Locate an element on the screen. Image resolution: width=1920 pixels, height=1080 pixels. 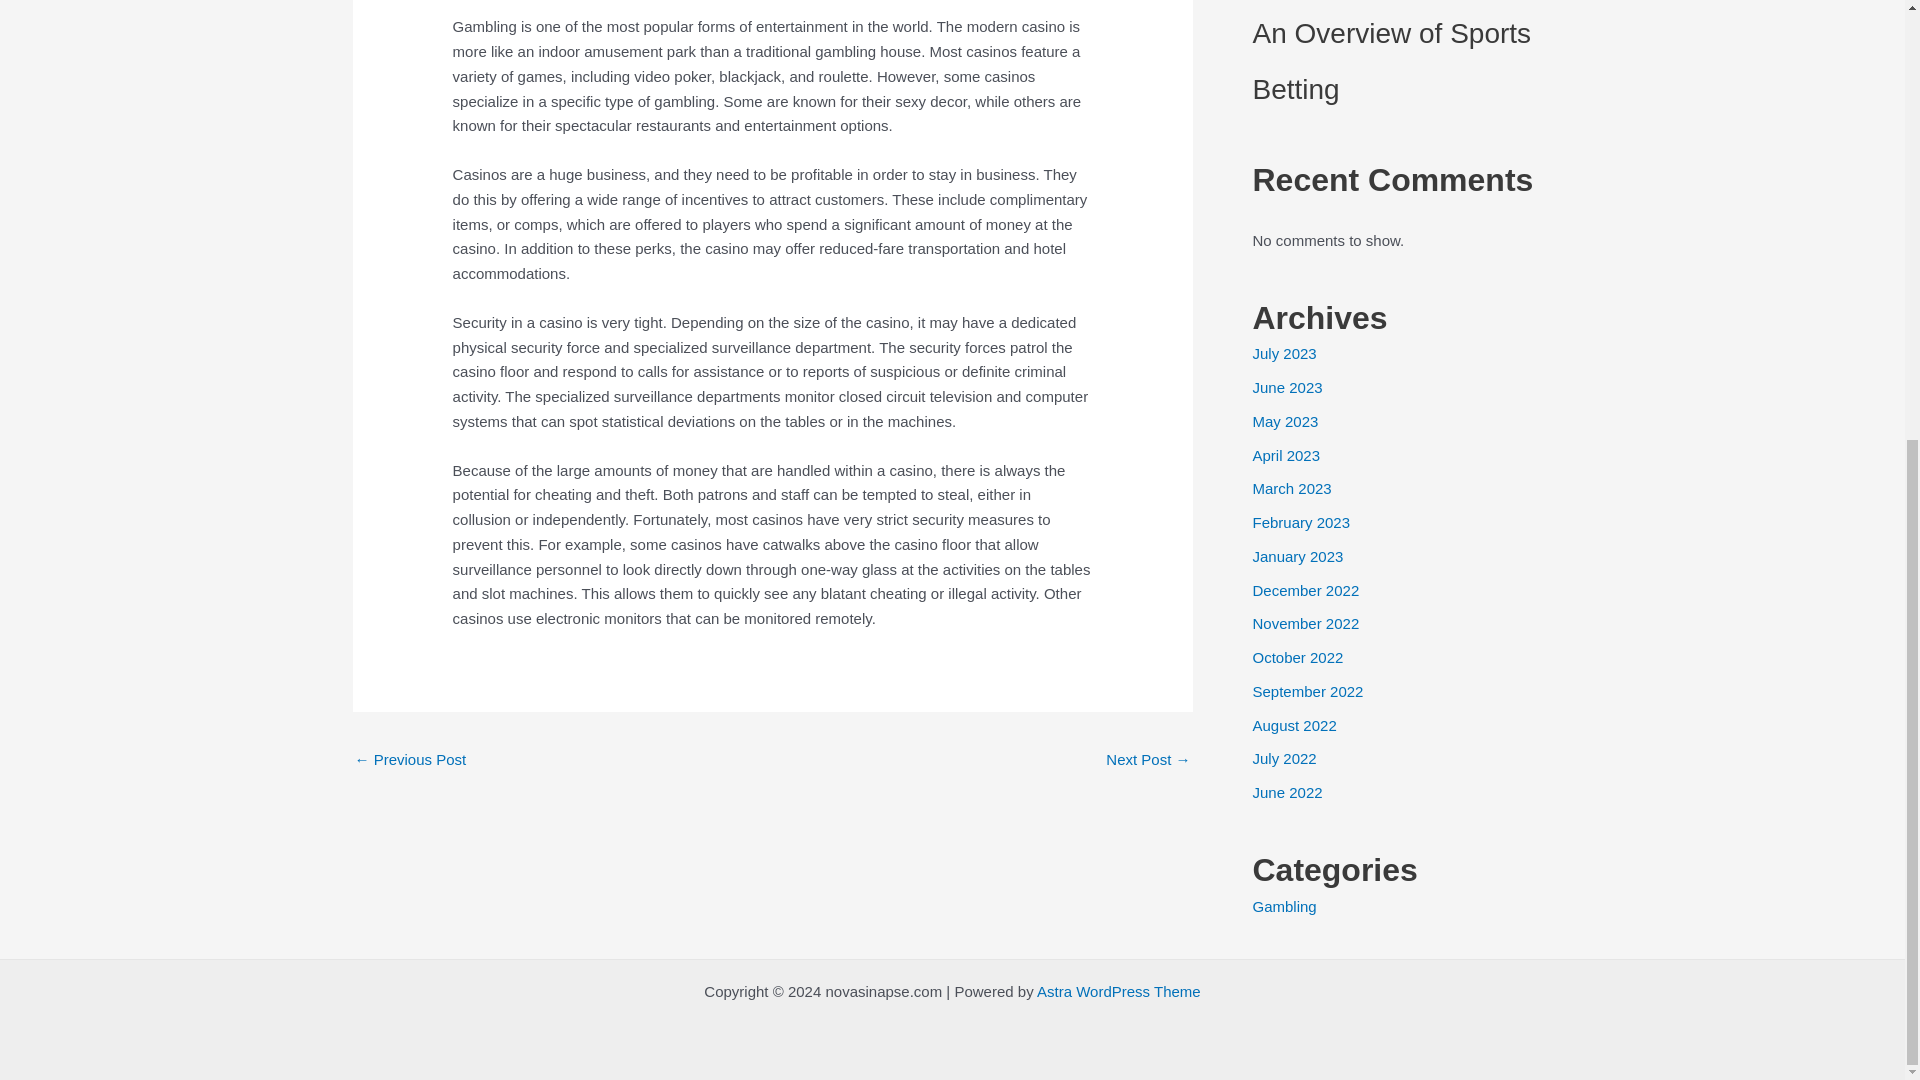
Astra WordPress Theme is located at coordinates (1118, 991).